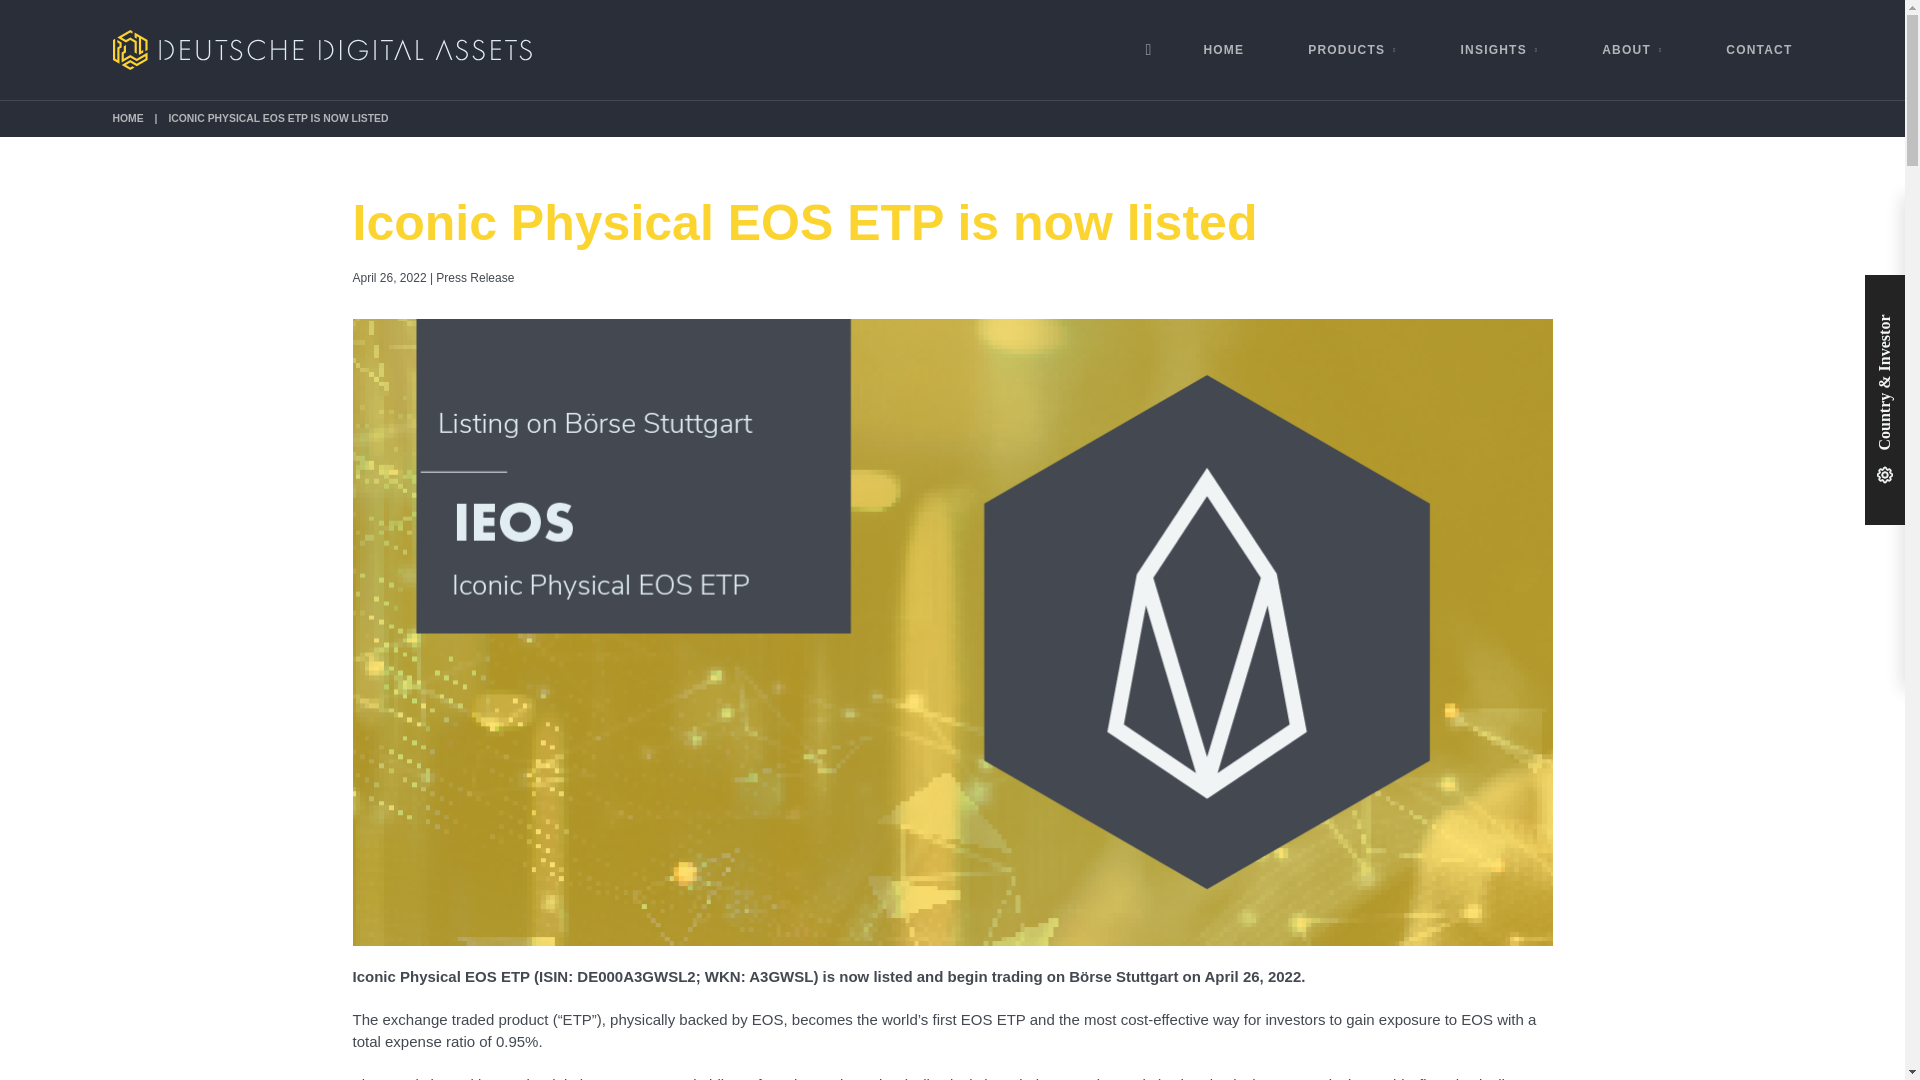  Describe the element at coordinates (1499, 50) in the screenshot. I see `Insights` at that location.